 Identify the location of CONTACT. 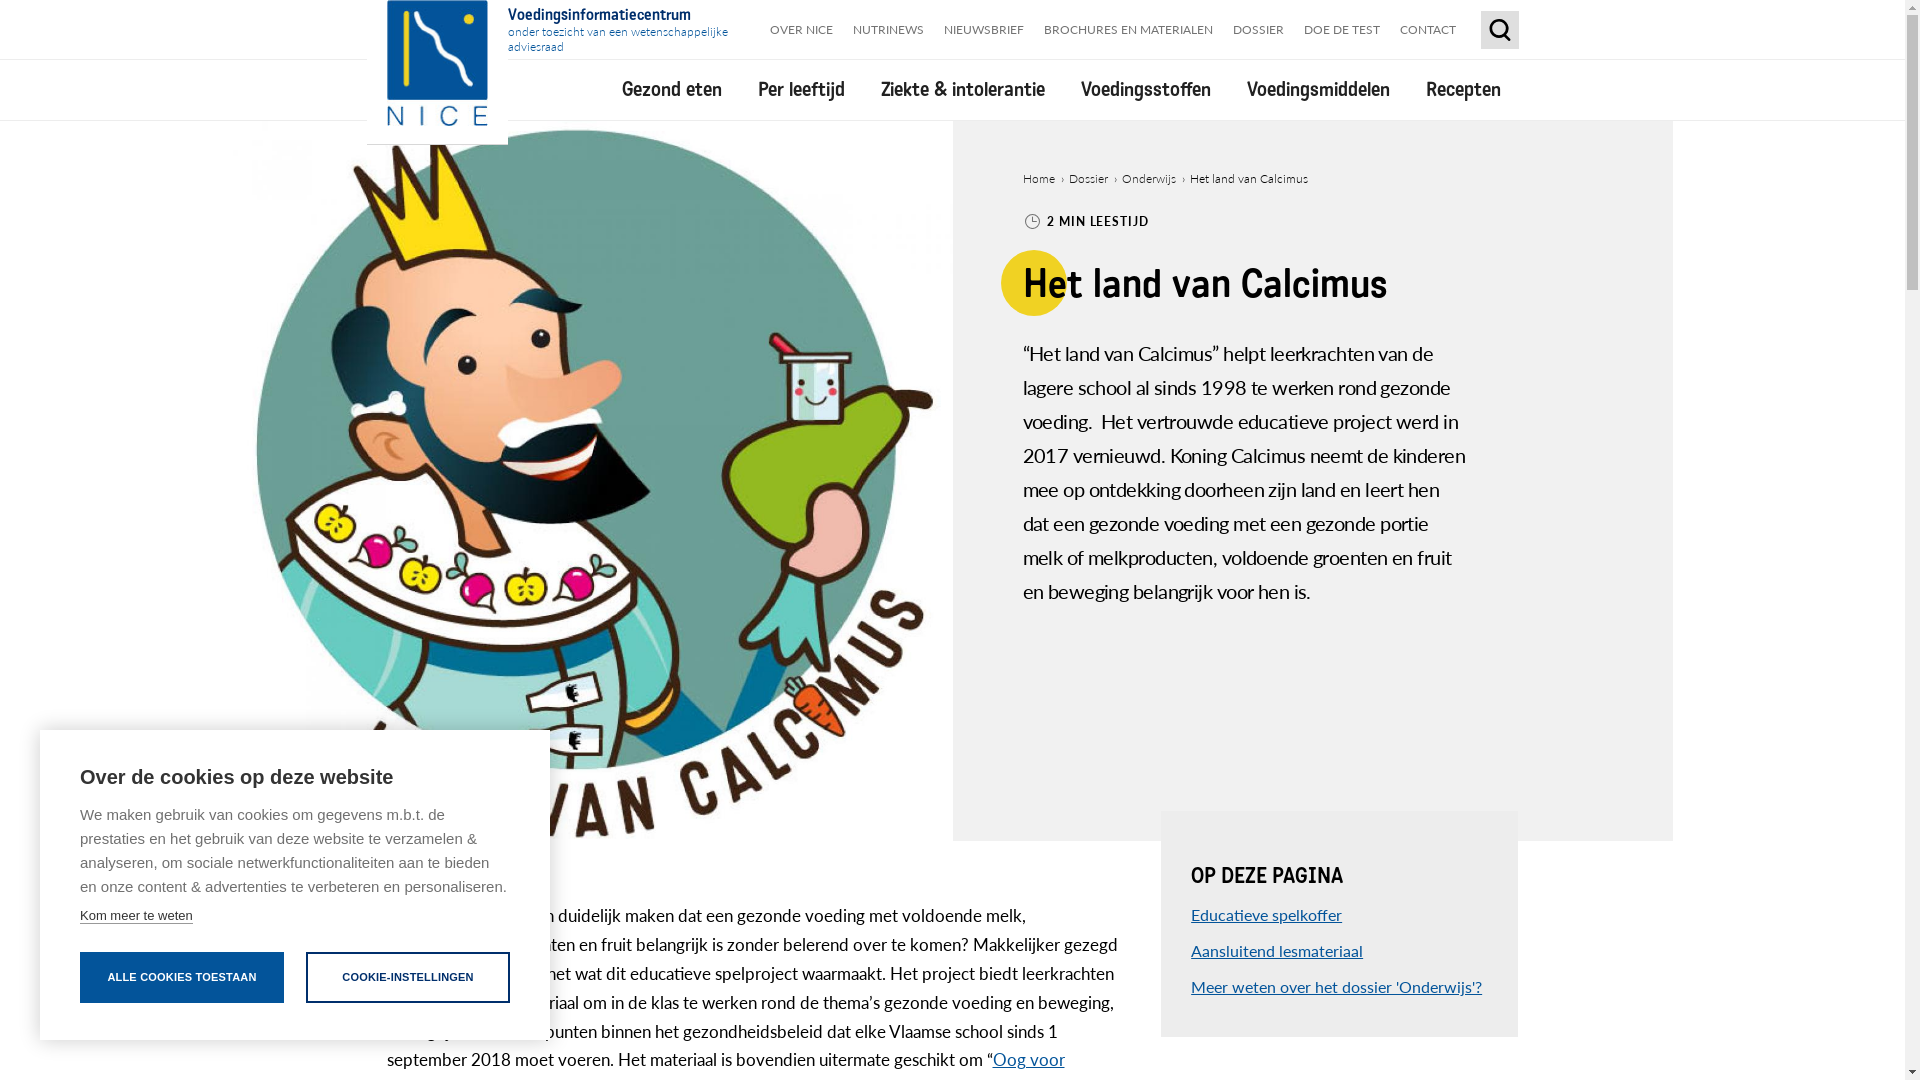
(1428, 30).